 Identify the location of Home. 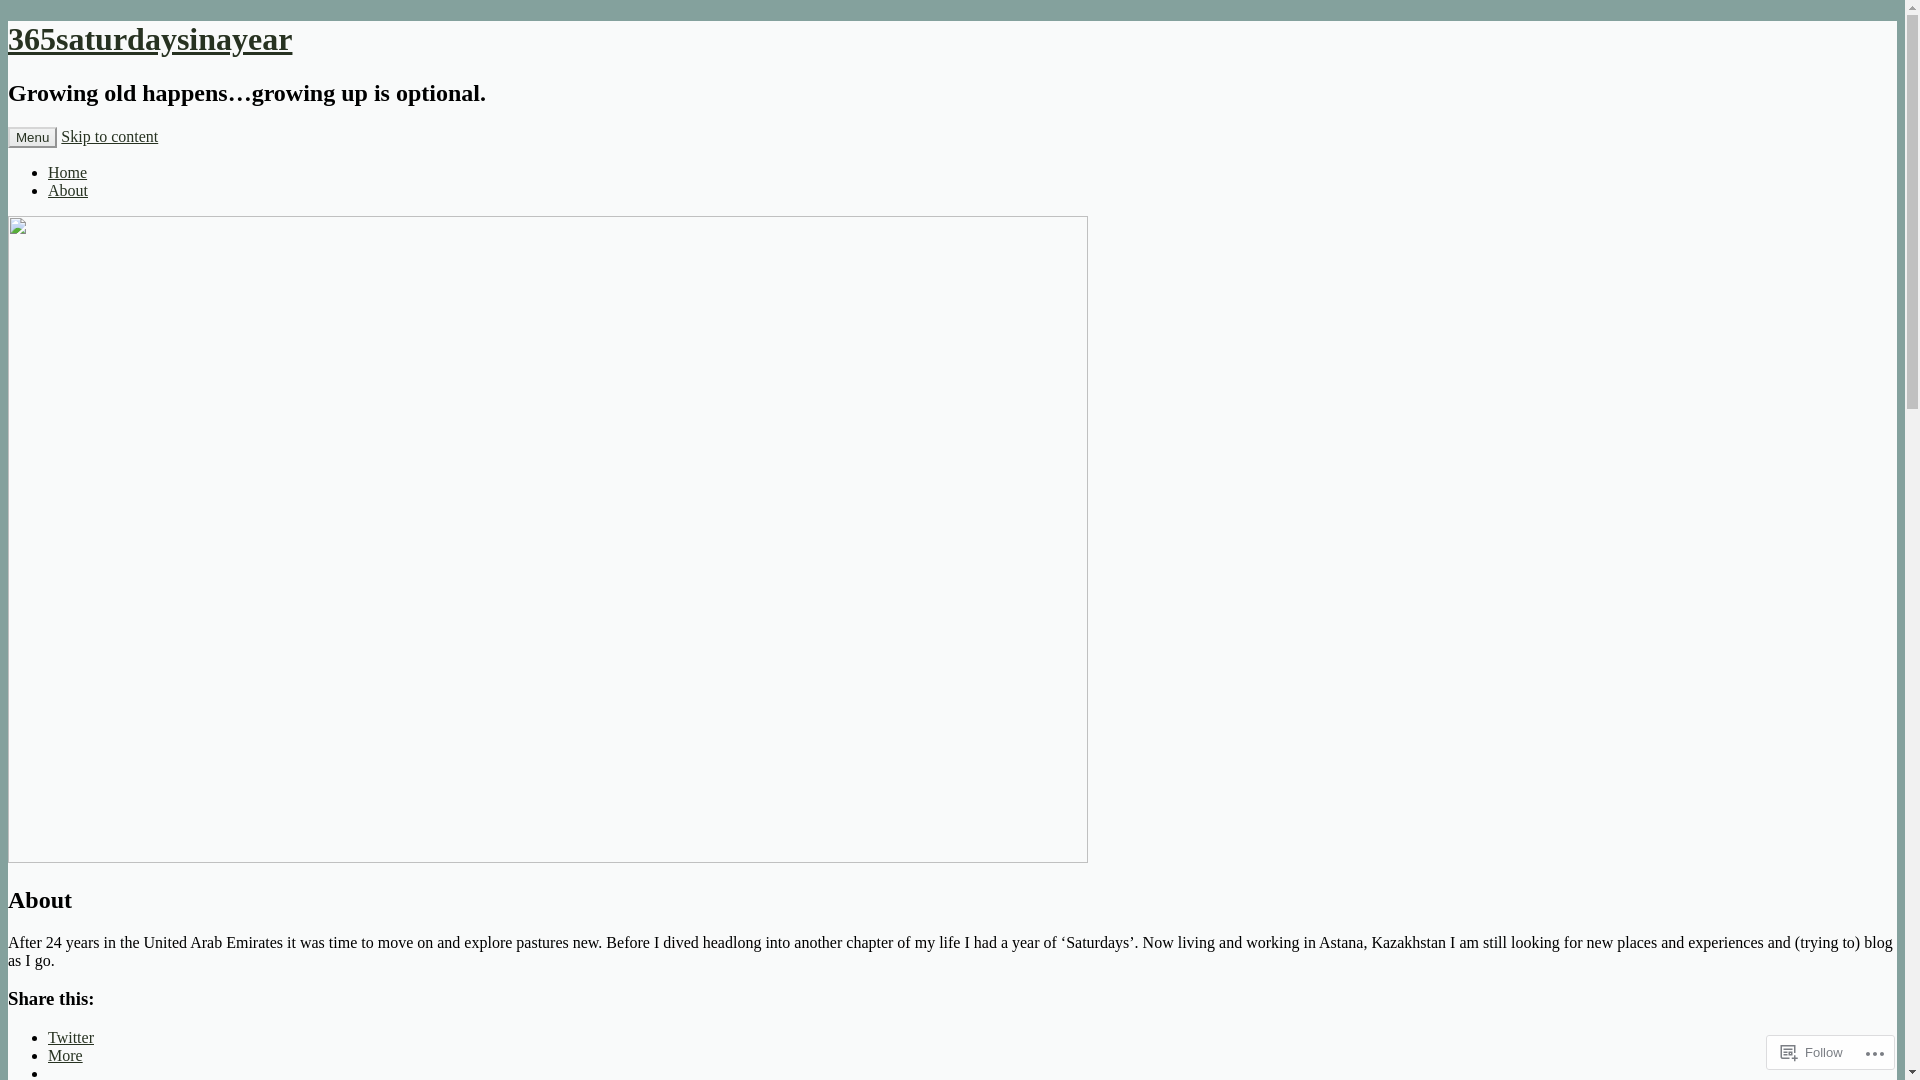
(68, 172).